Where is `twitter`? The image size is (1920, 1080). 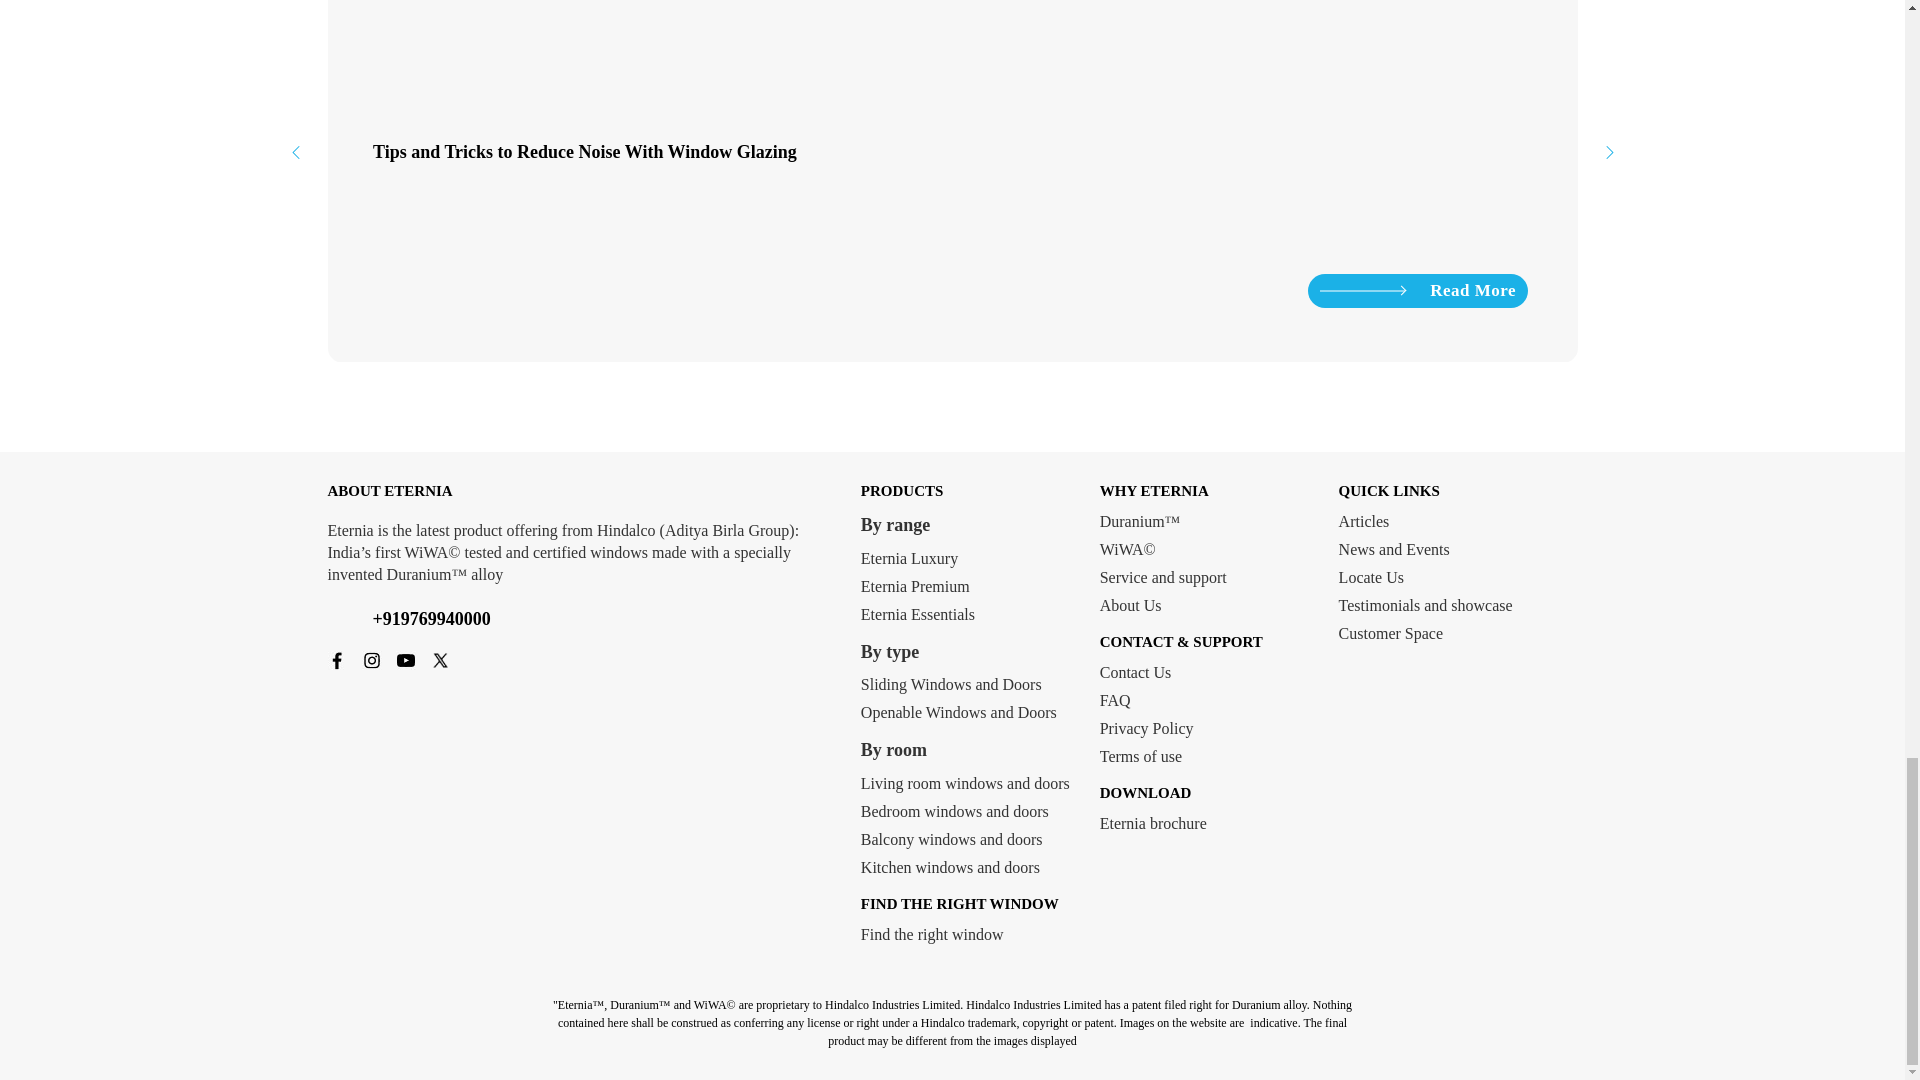 twitter is located at coordinates (440, 660).